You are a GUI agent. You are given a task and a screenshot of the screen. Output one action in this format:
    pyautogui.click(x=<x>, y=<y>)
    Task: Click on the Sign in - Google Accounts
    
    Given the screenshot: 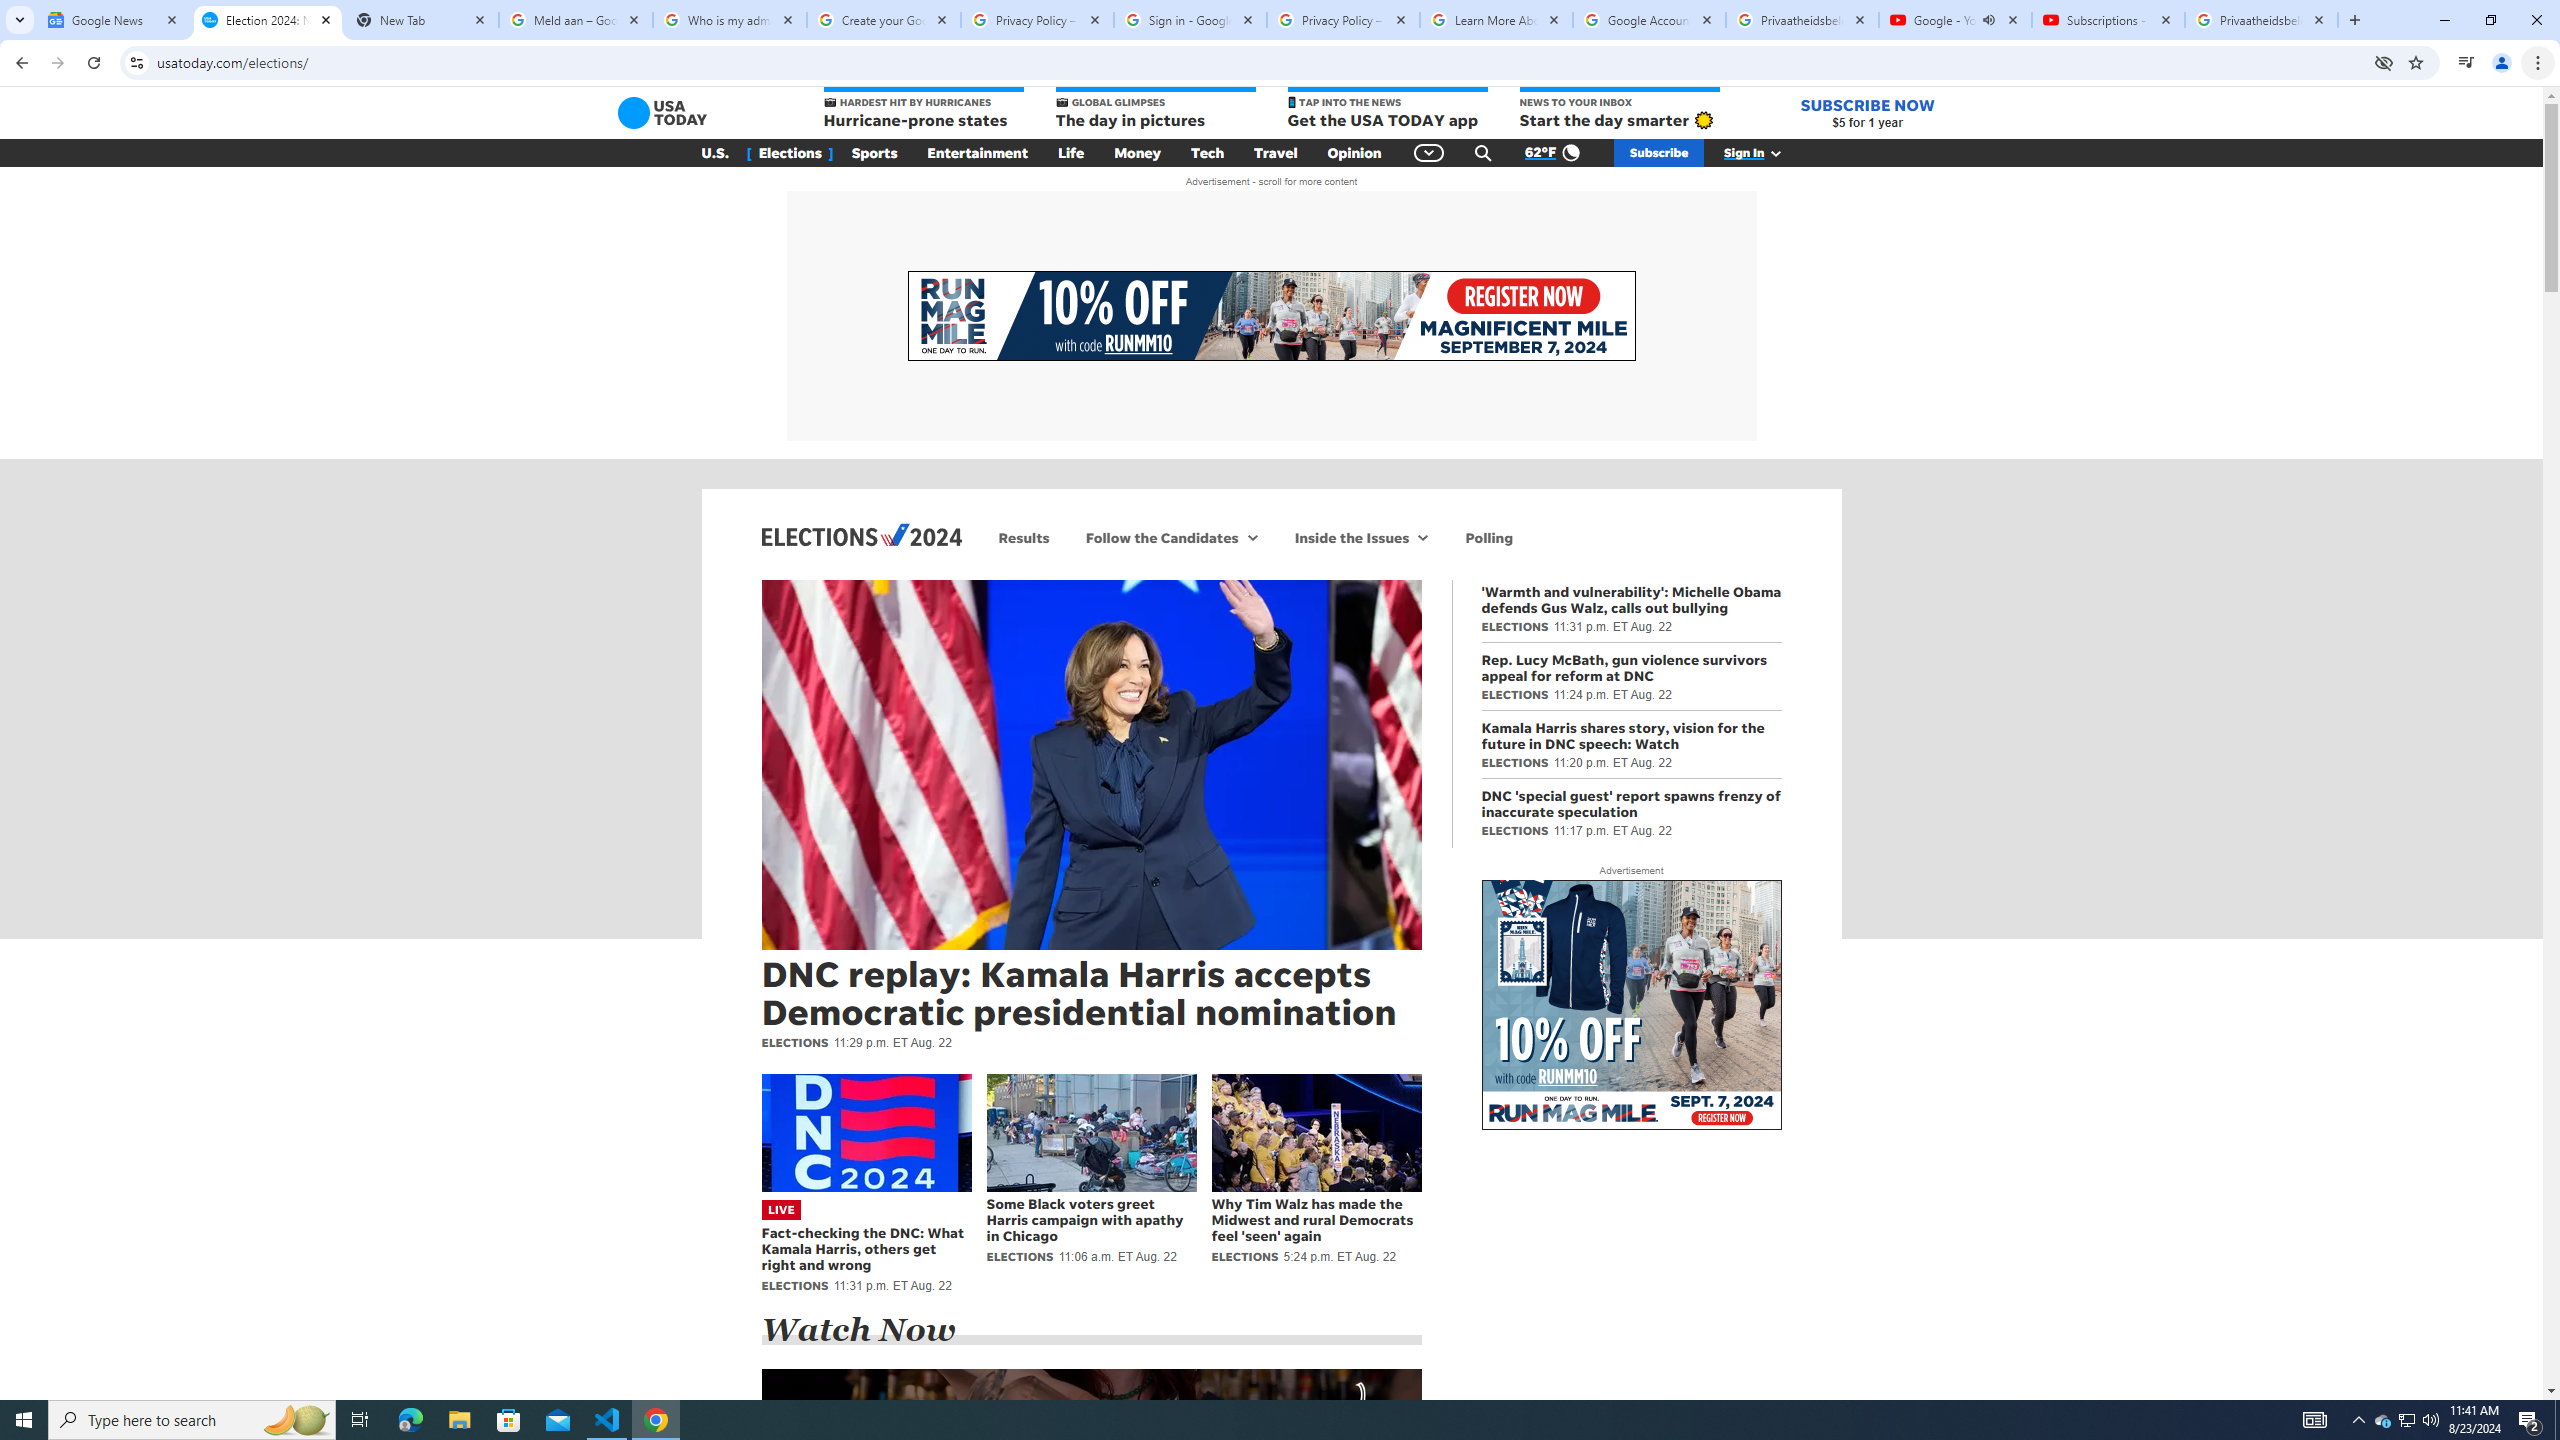 What is the action you would take?
    pyautogui.click(x=1190, y=20)
    